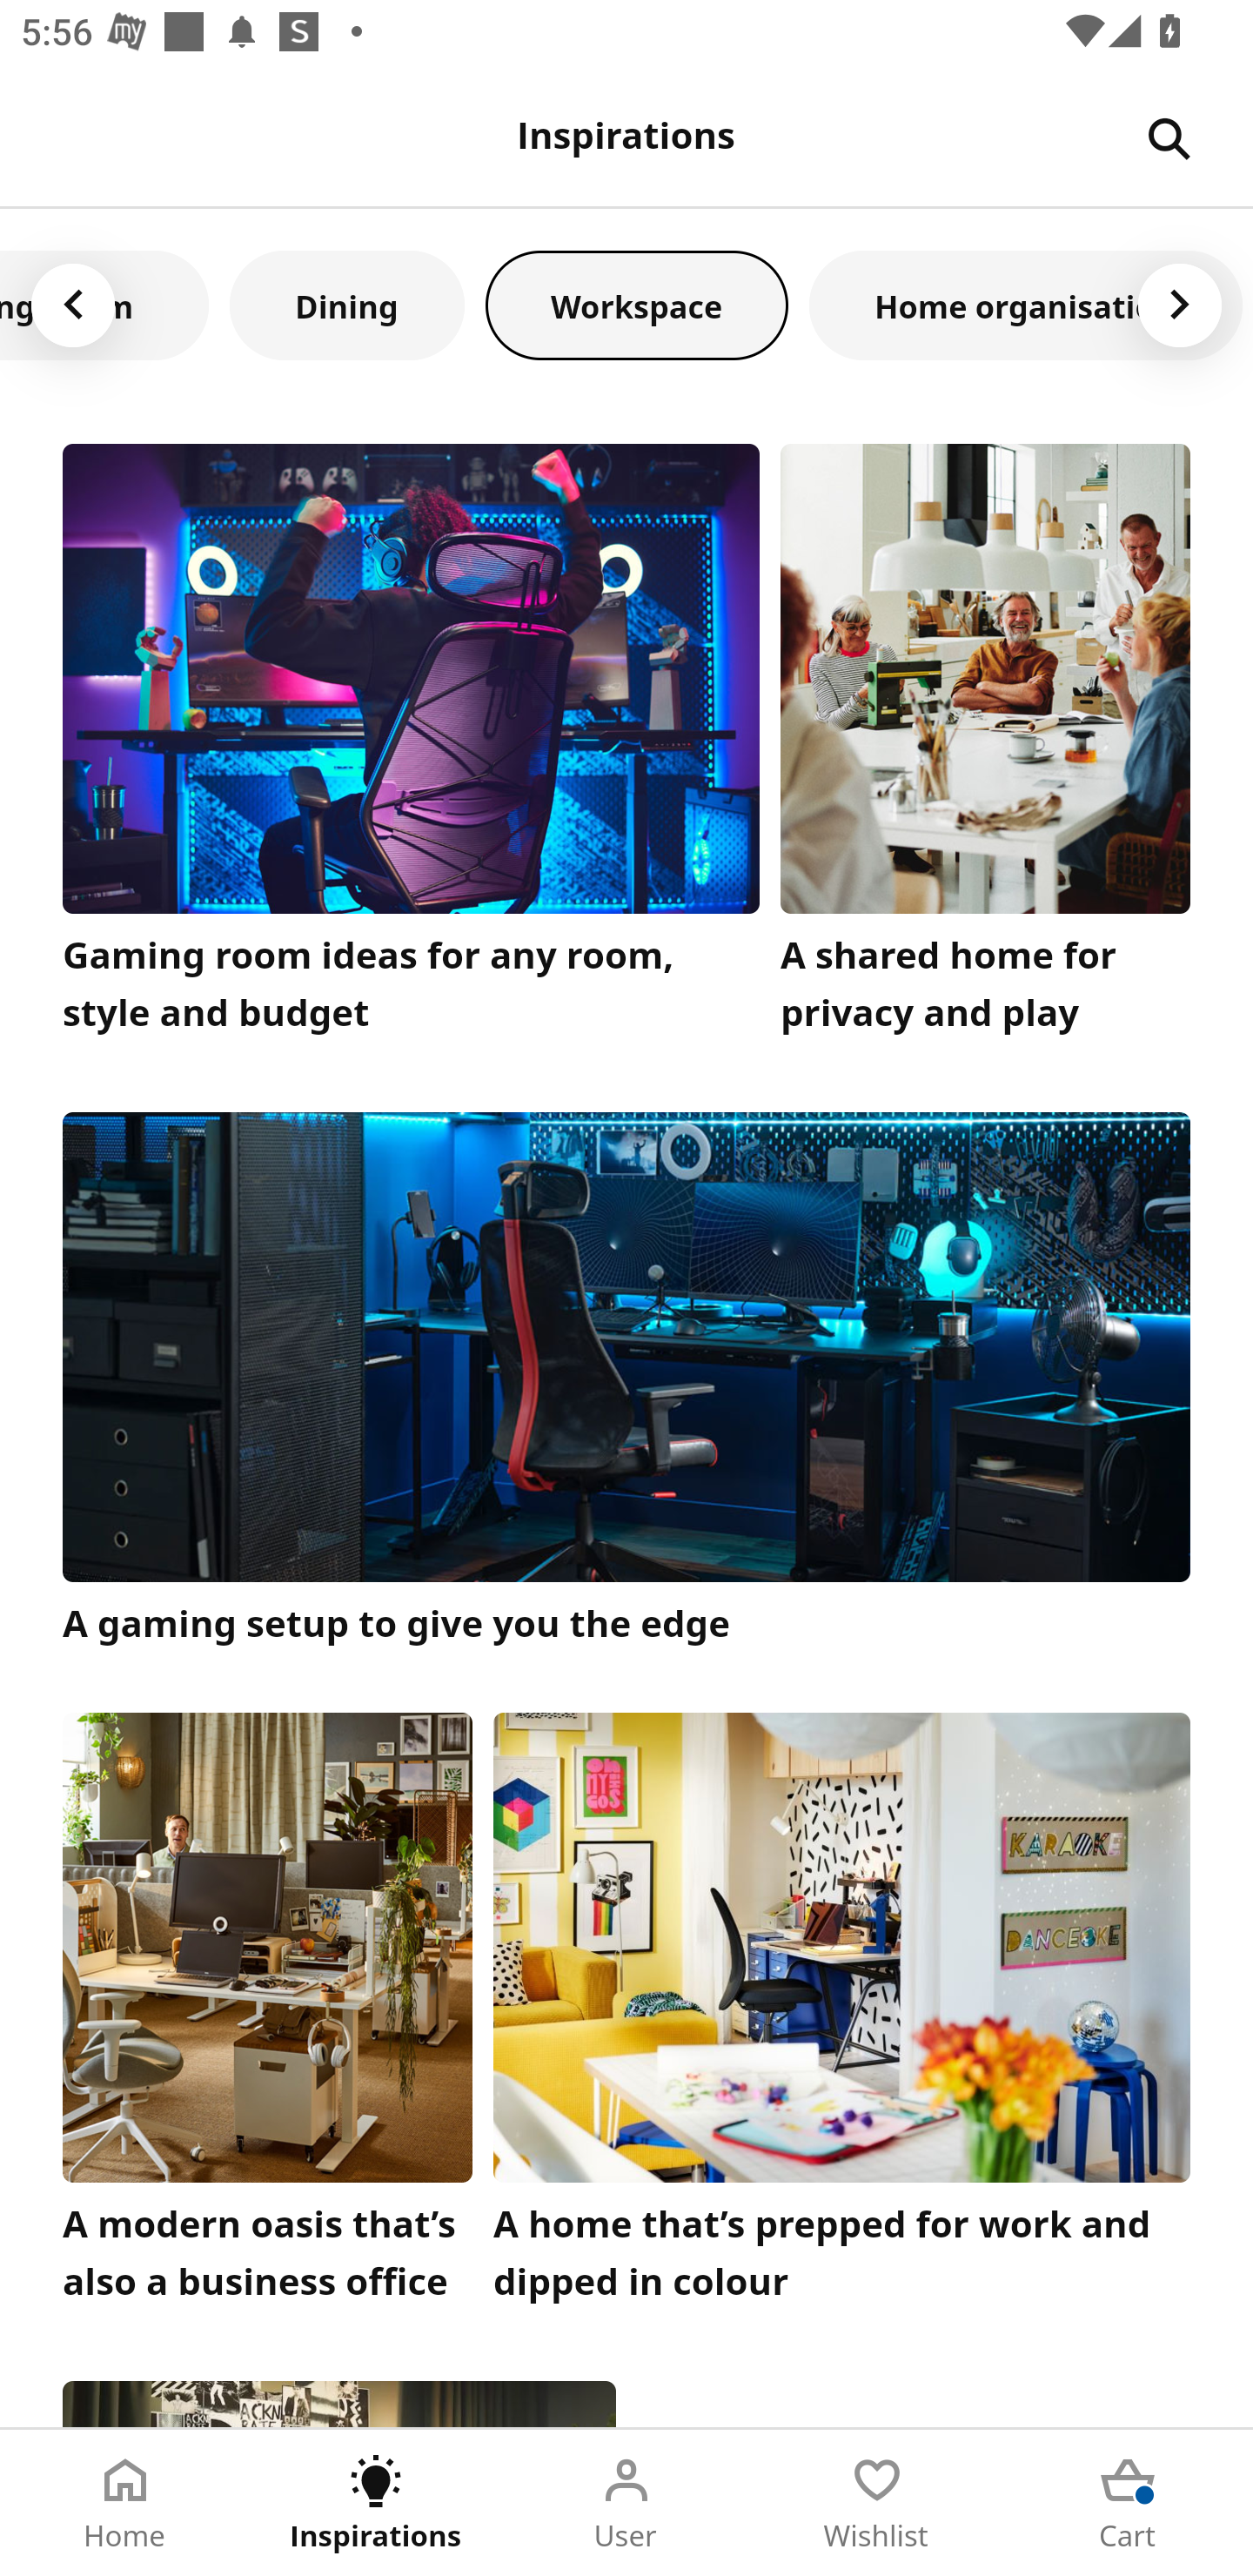  Describe the element at coordinates (267, 2016) in the screenshot. I see `A modern oasis that’s also a business office` at that location.